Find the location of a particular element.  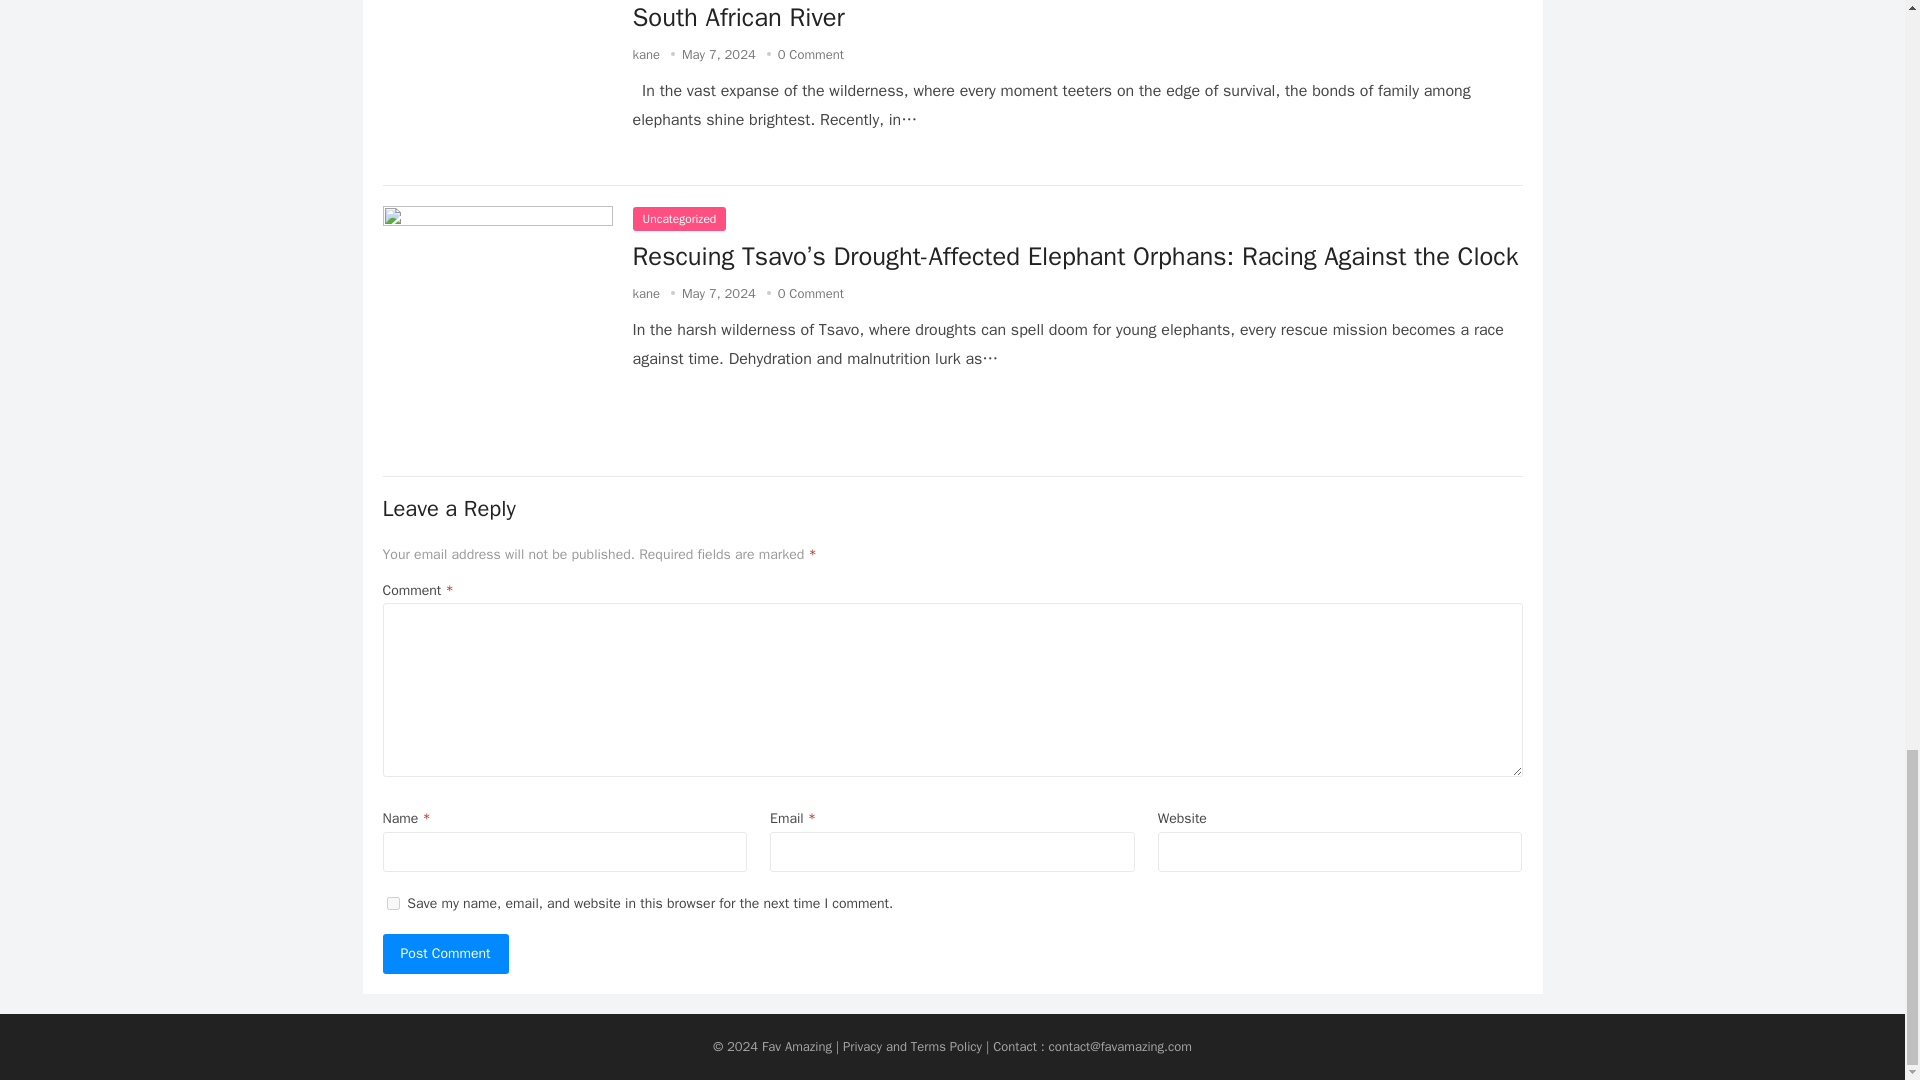

Posts by kane is located at coordinates (646, 54).